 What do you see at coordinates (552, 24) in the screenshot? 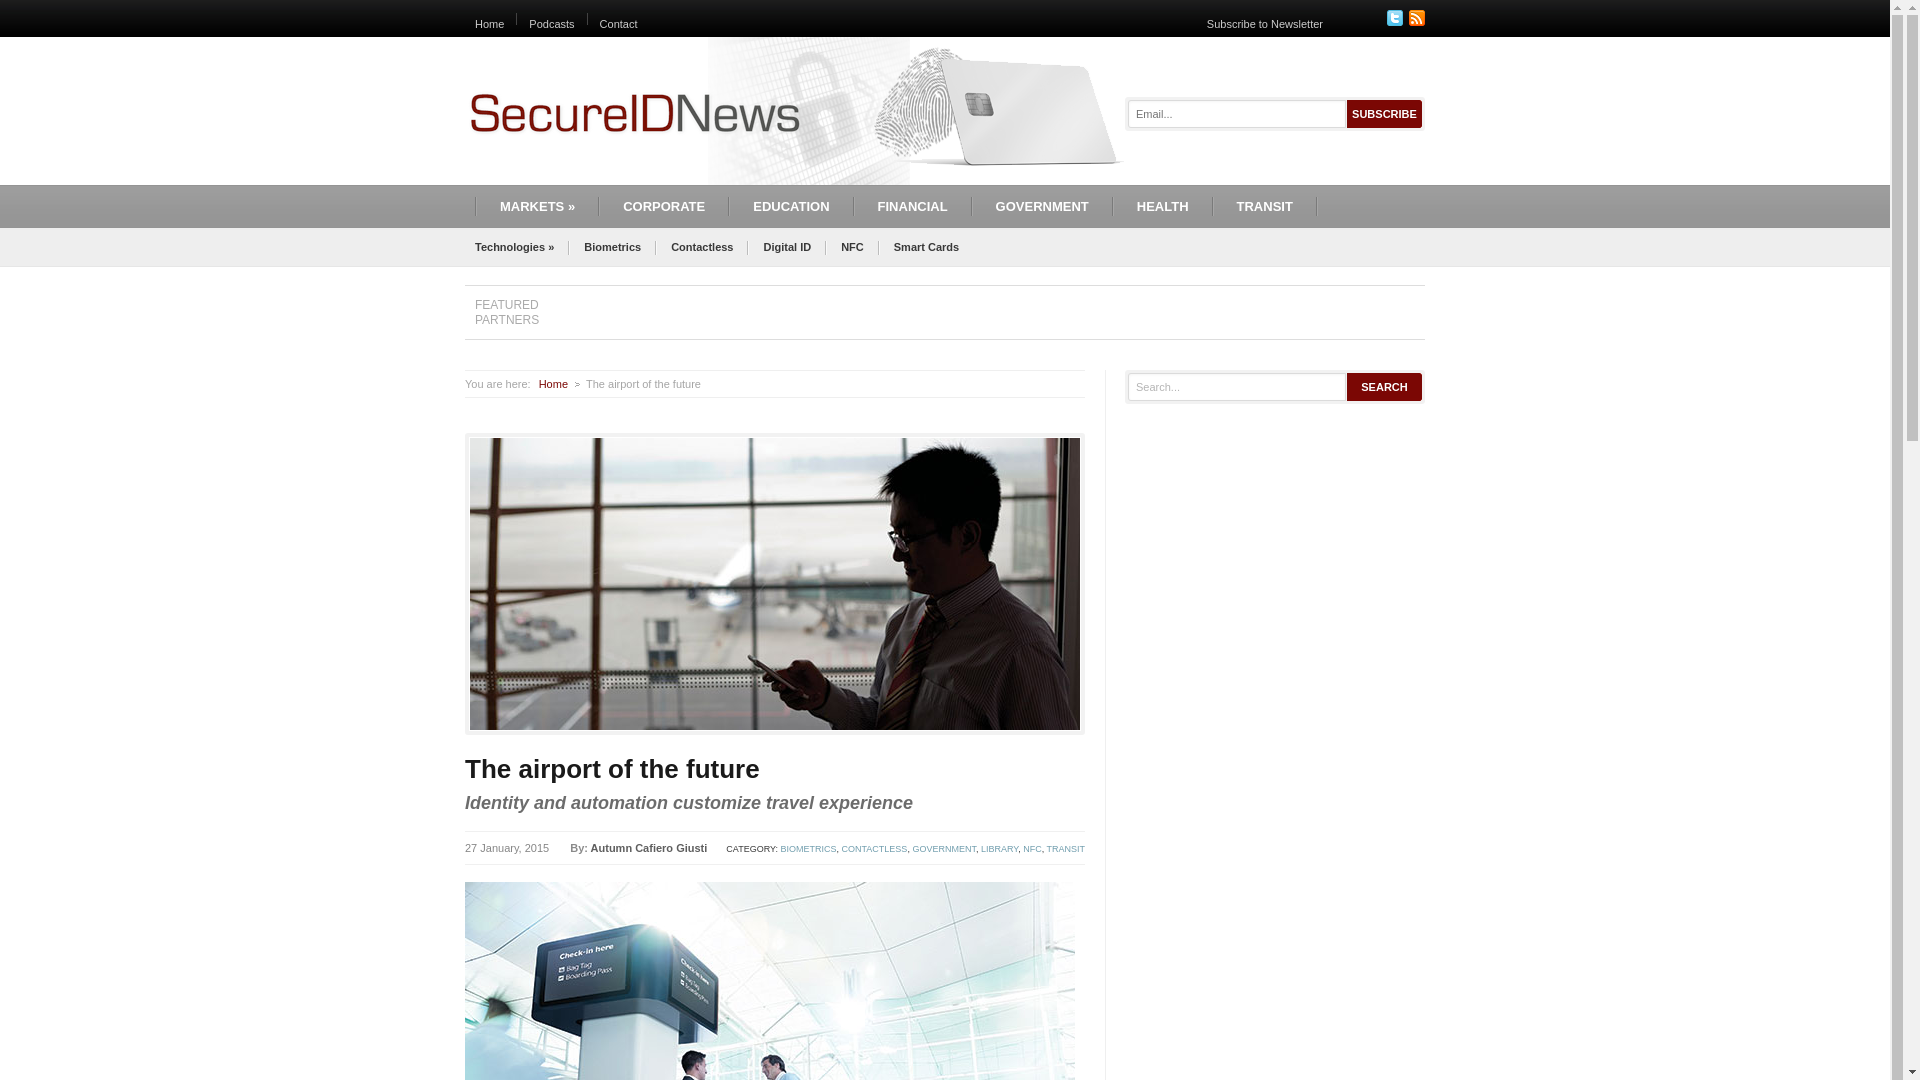
I see `Podcasts` at bounding box center [552, 24].